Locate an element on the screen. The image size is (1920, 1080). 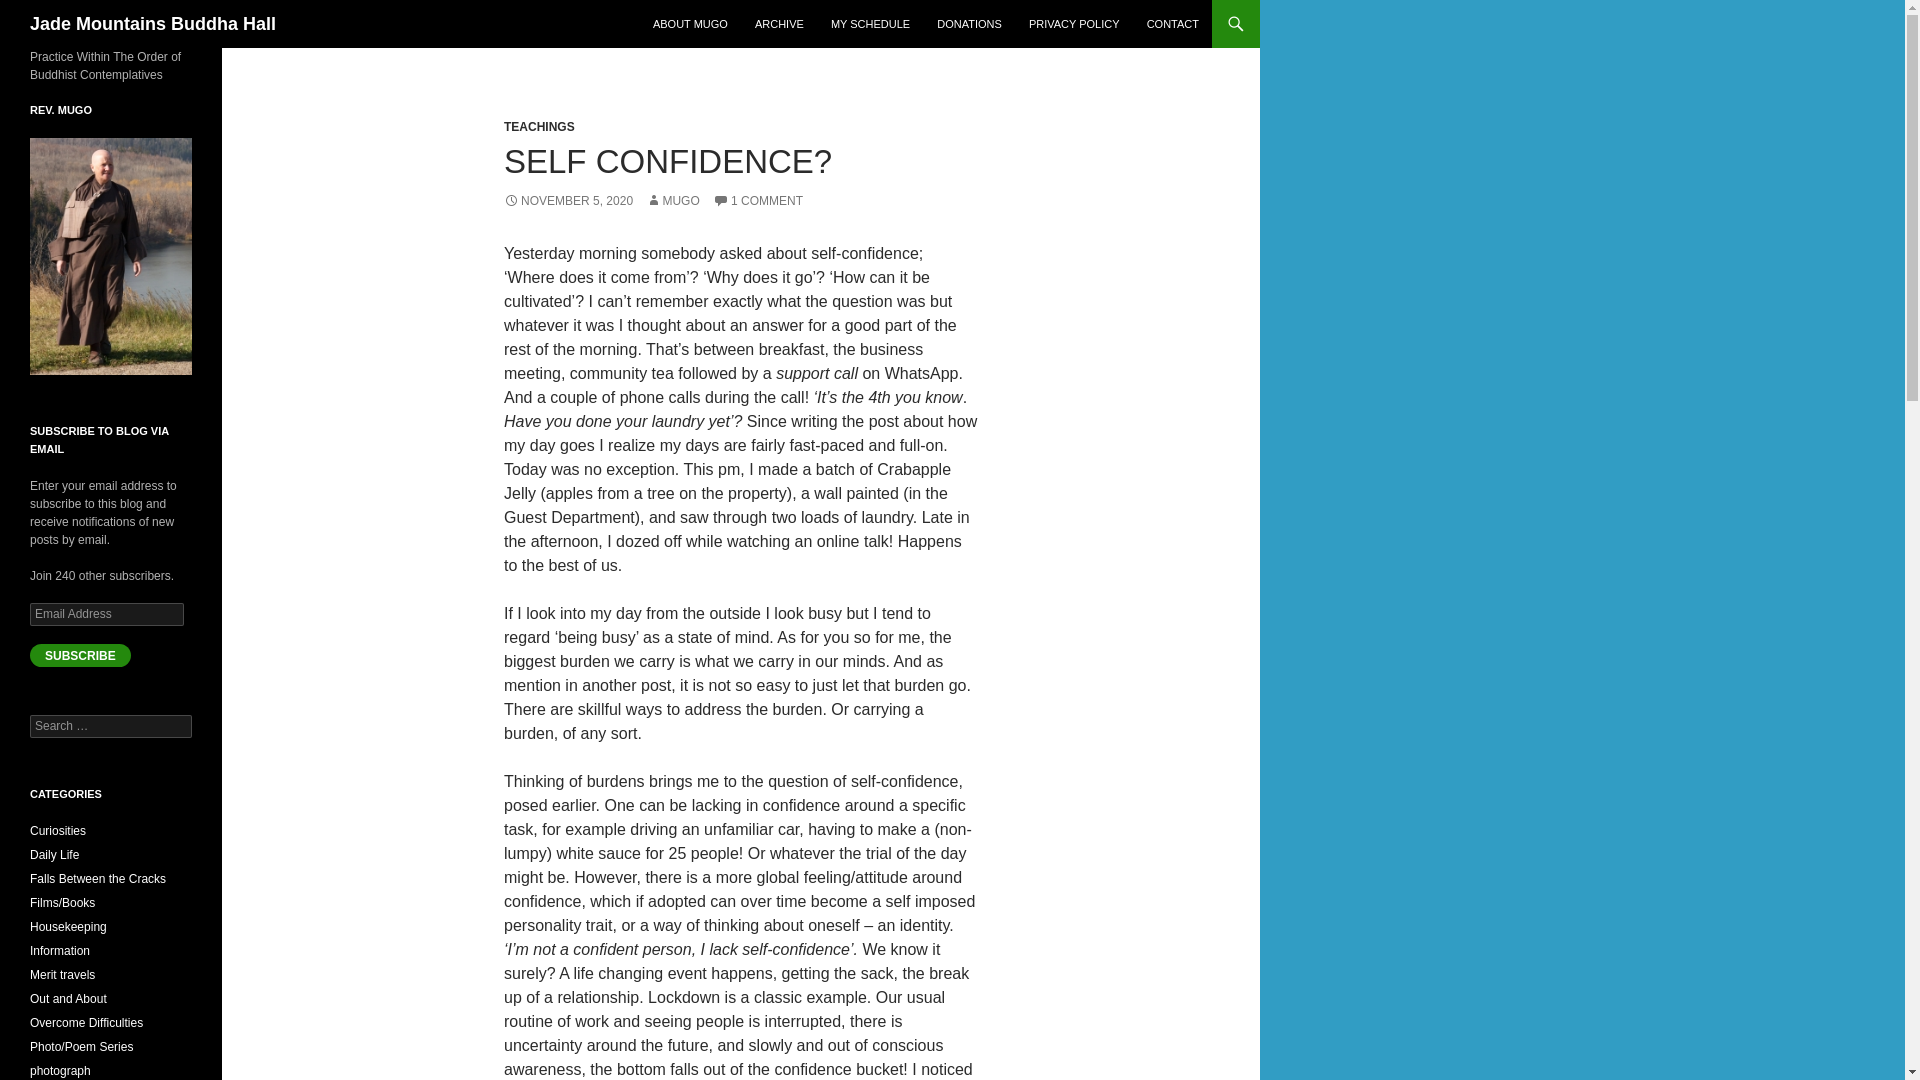
SUBSCRIBE is located at coordinates (80, 655).